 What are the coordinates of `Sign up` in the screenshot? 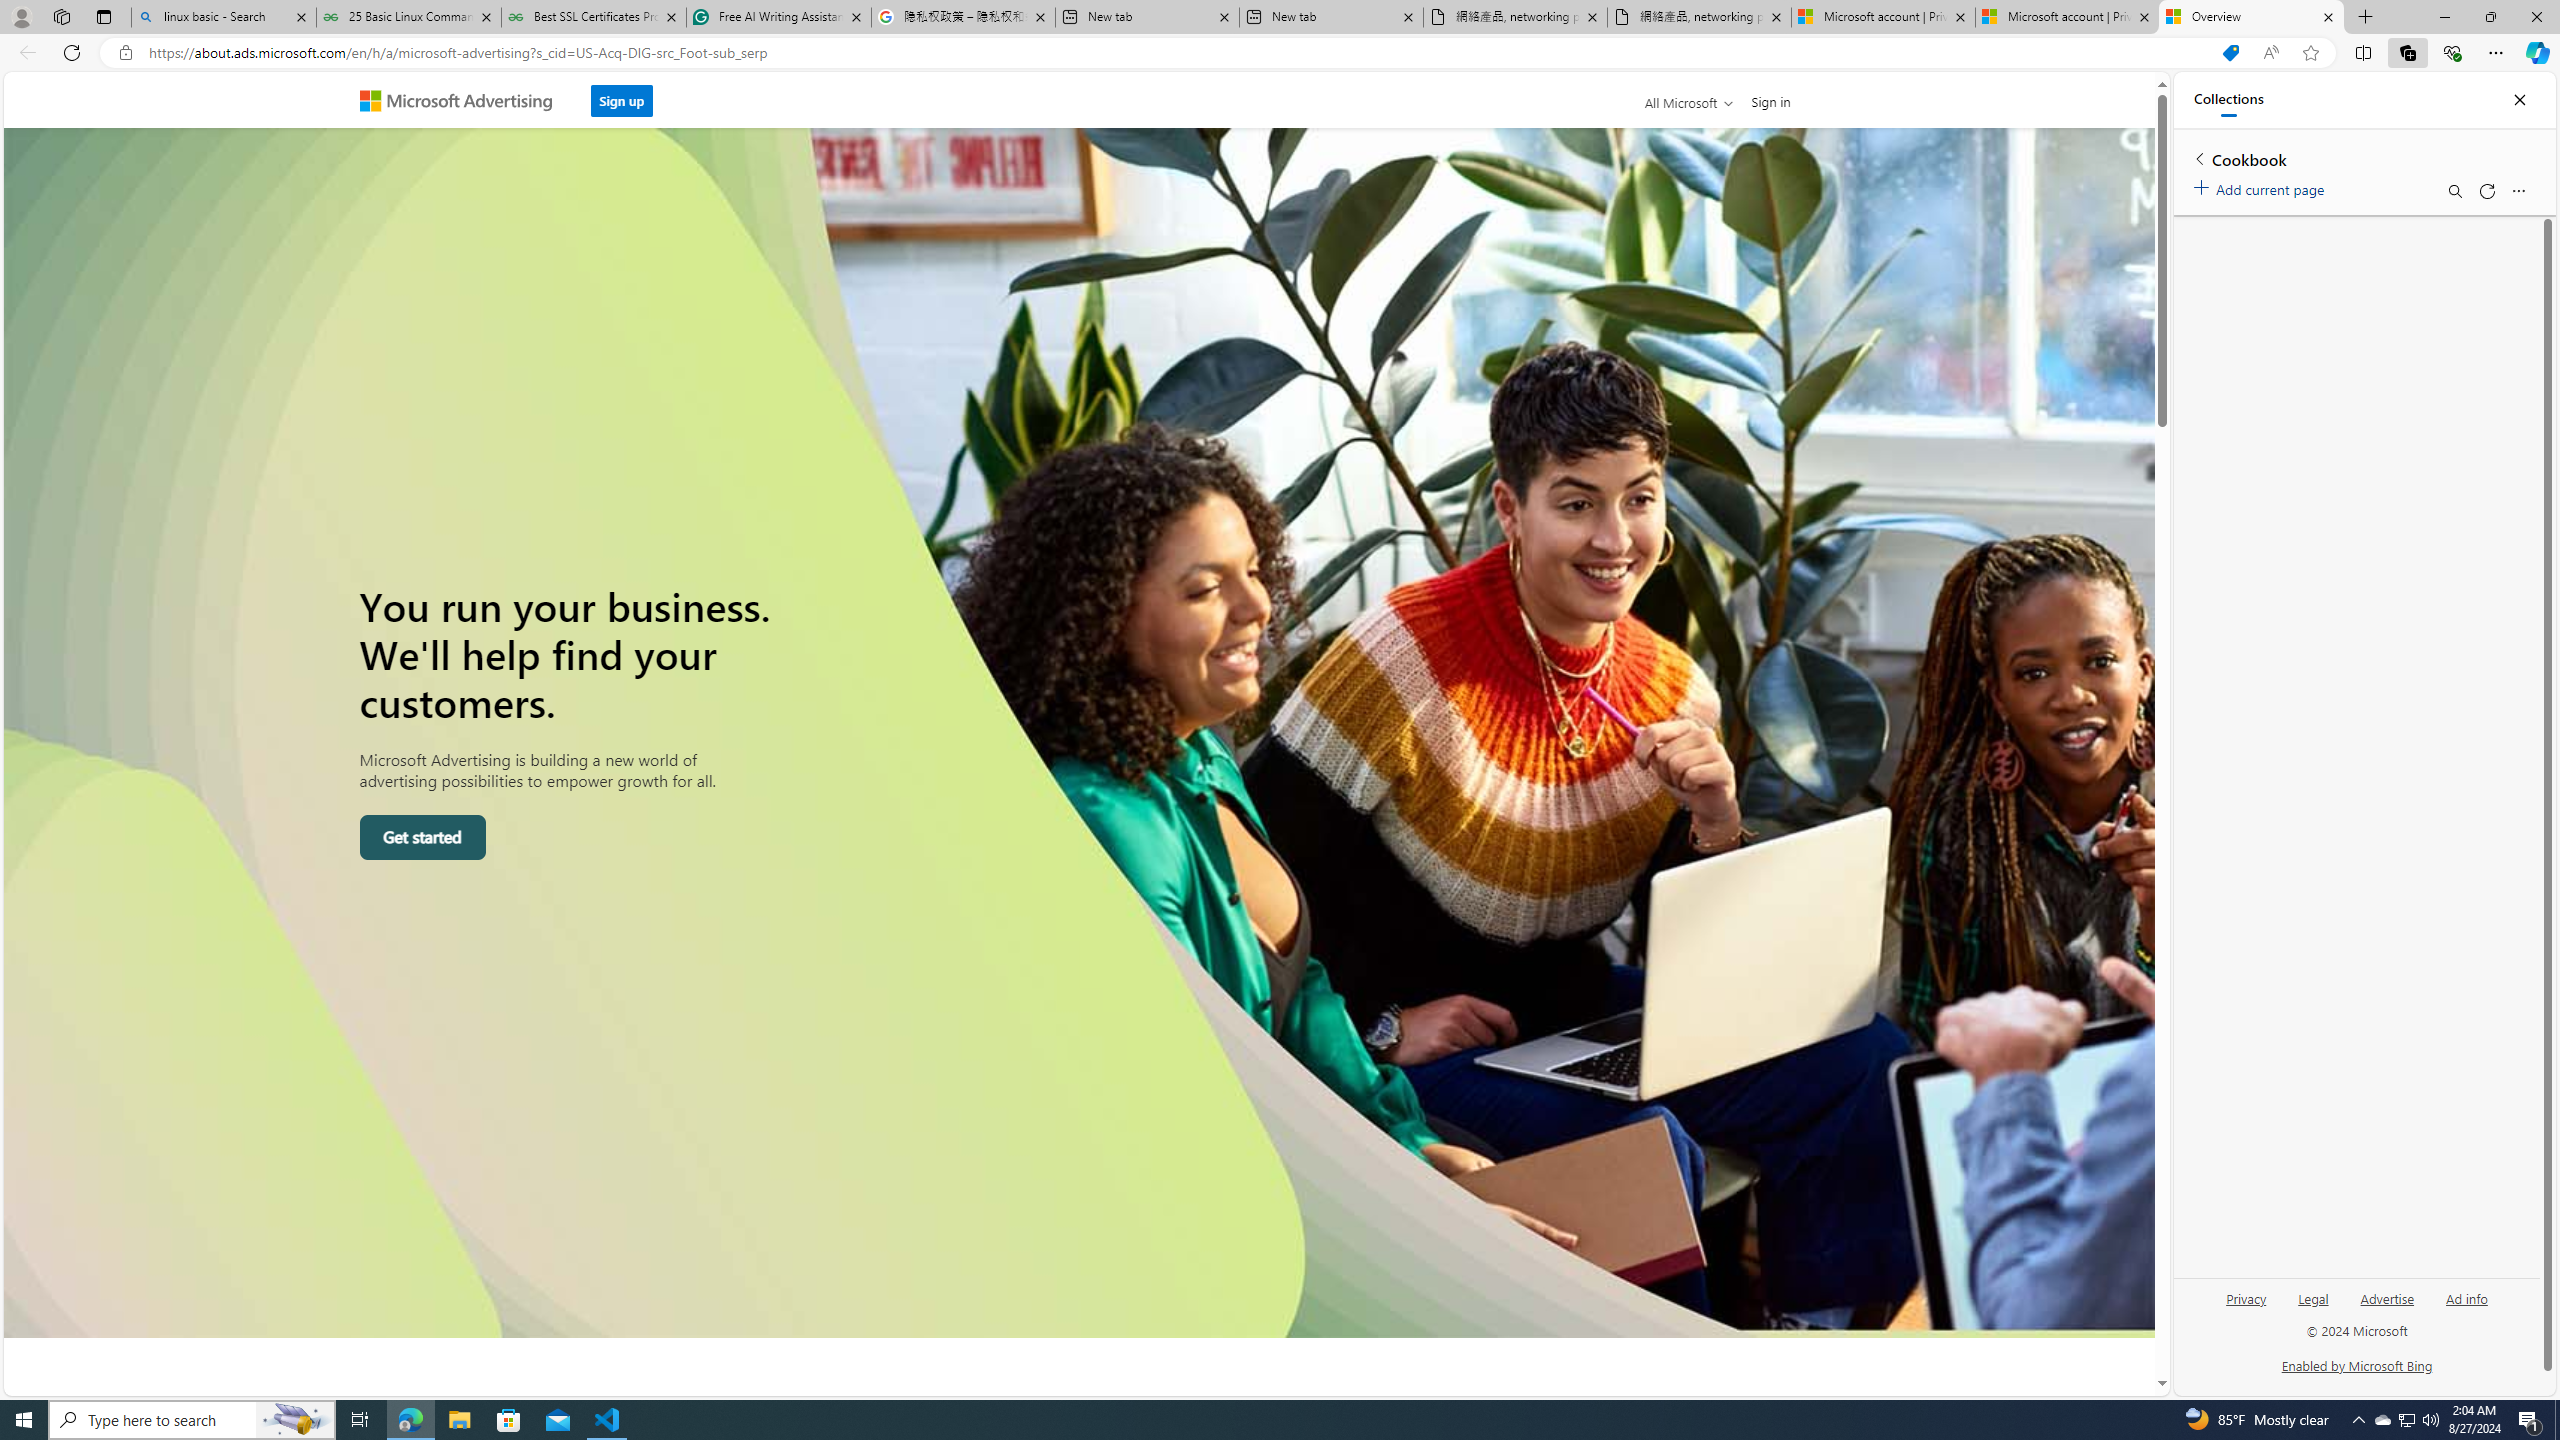 It's located at (620, 100).